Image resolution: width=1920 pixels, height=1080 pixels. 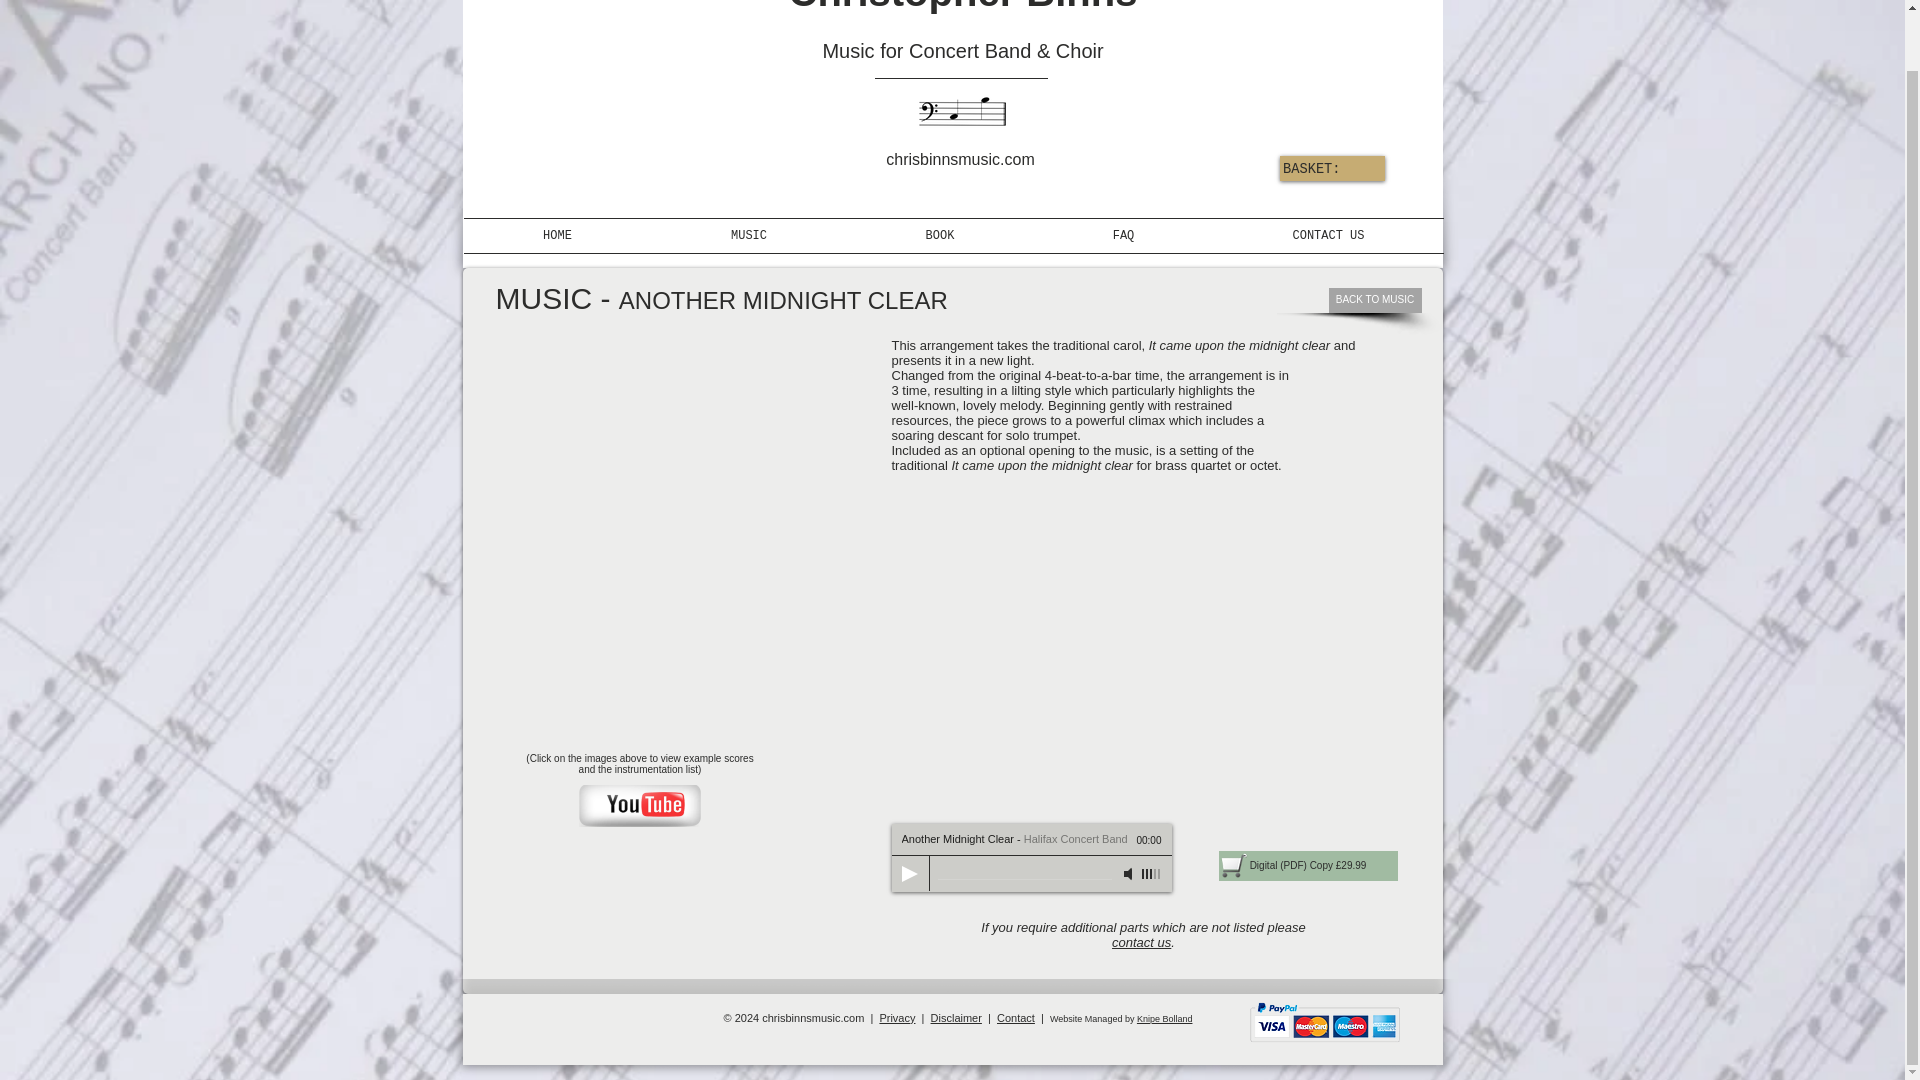 I want to click on MUSIC, so click(x=749, y=236).